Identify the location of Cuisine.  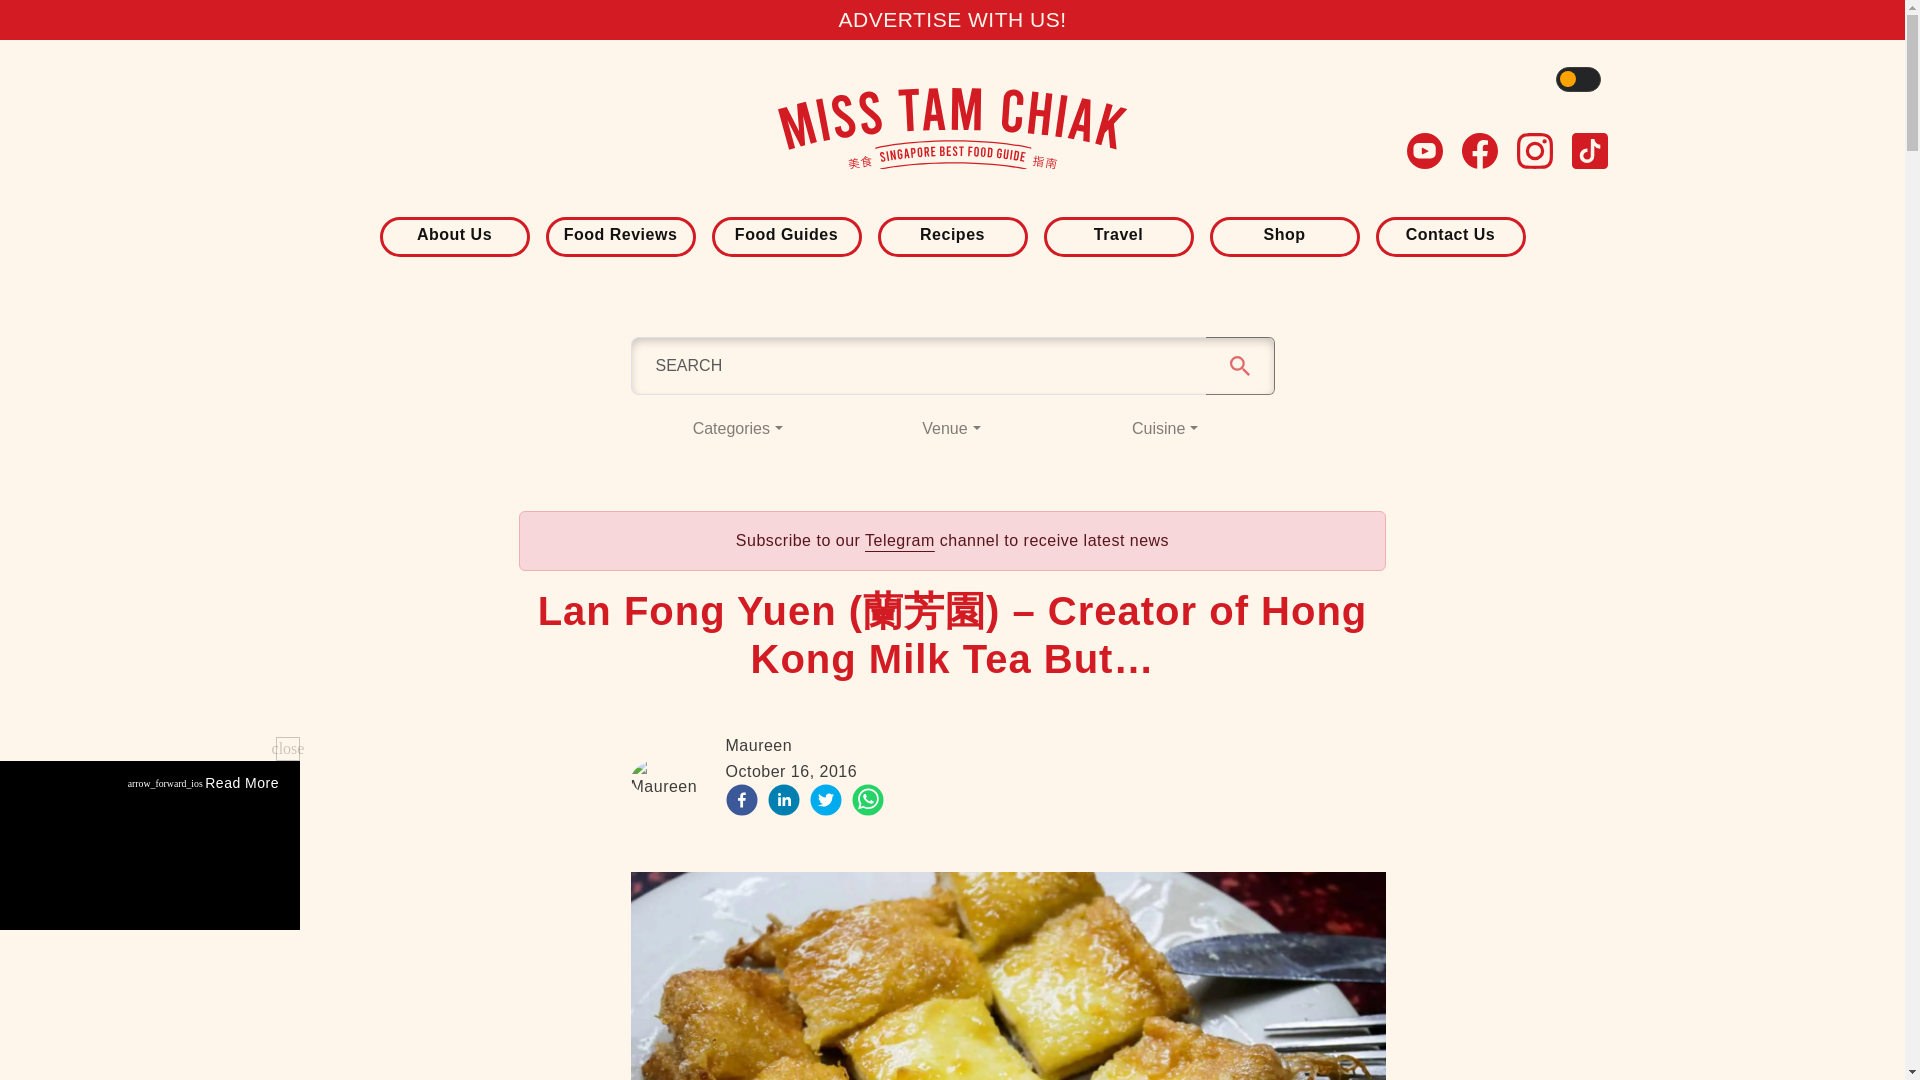
(1164, 429).